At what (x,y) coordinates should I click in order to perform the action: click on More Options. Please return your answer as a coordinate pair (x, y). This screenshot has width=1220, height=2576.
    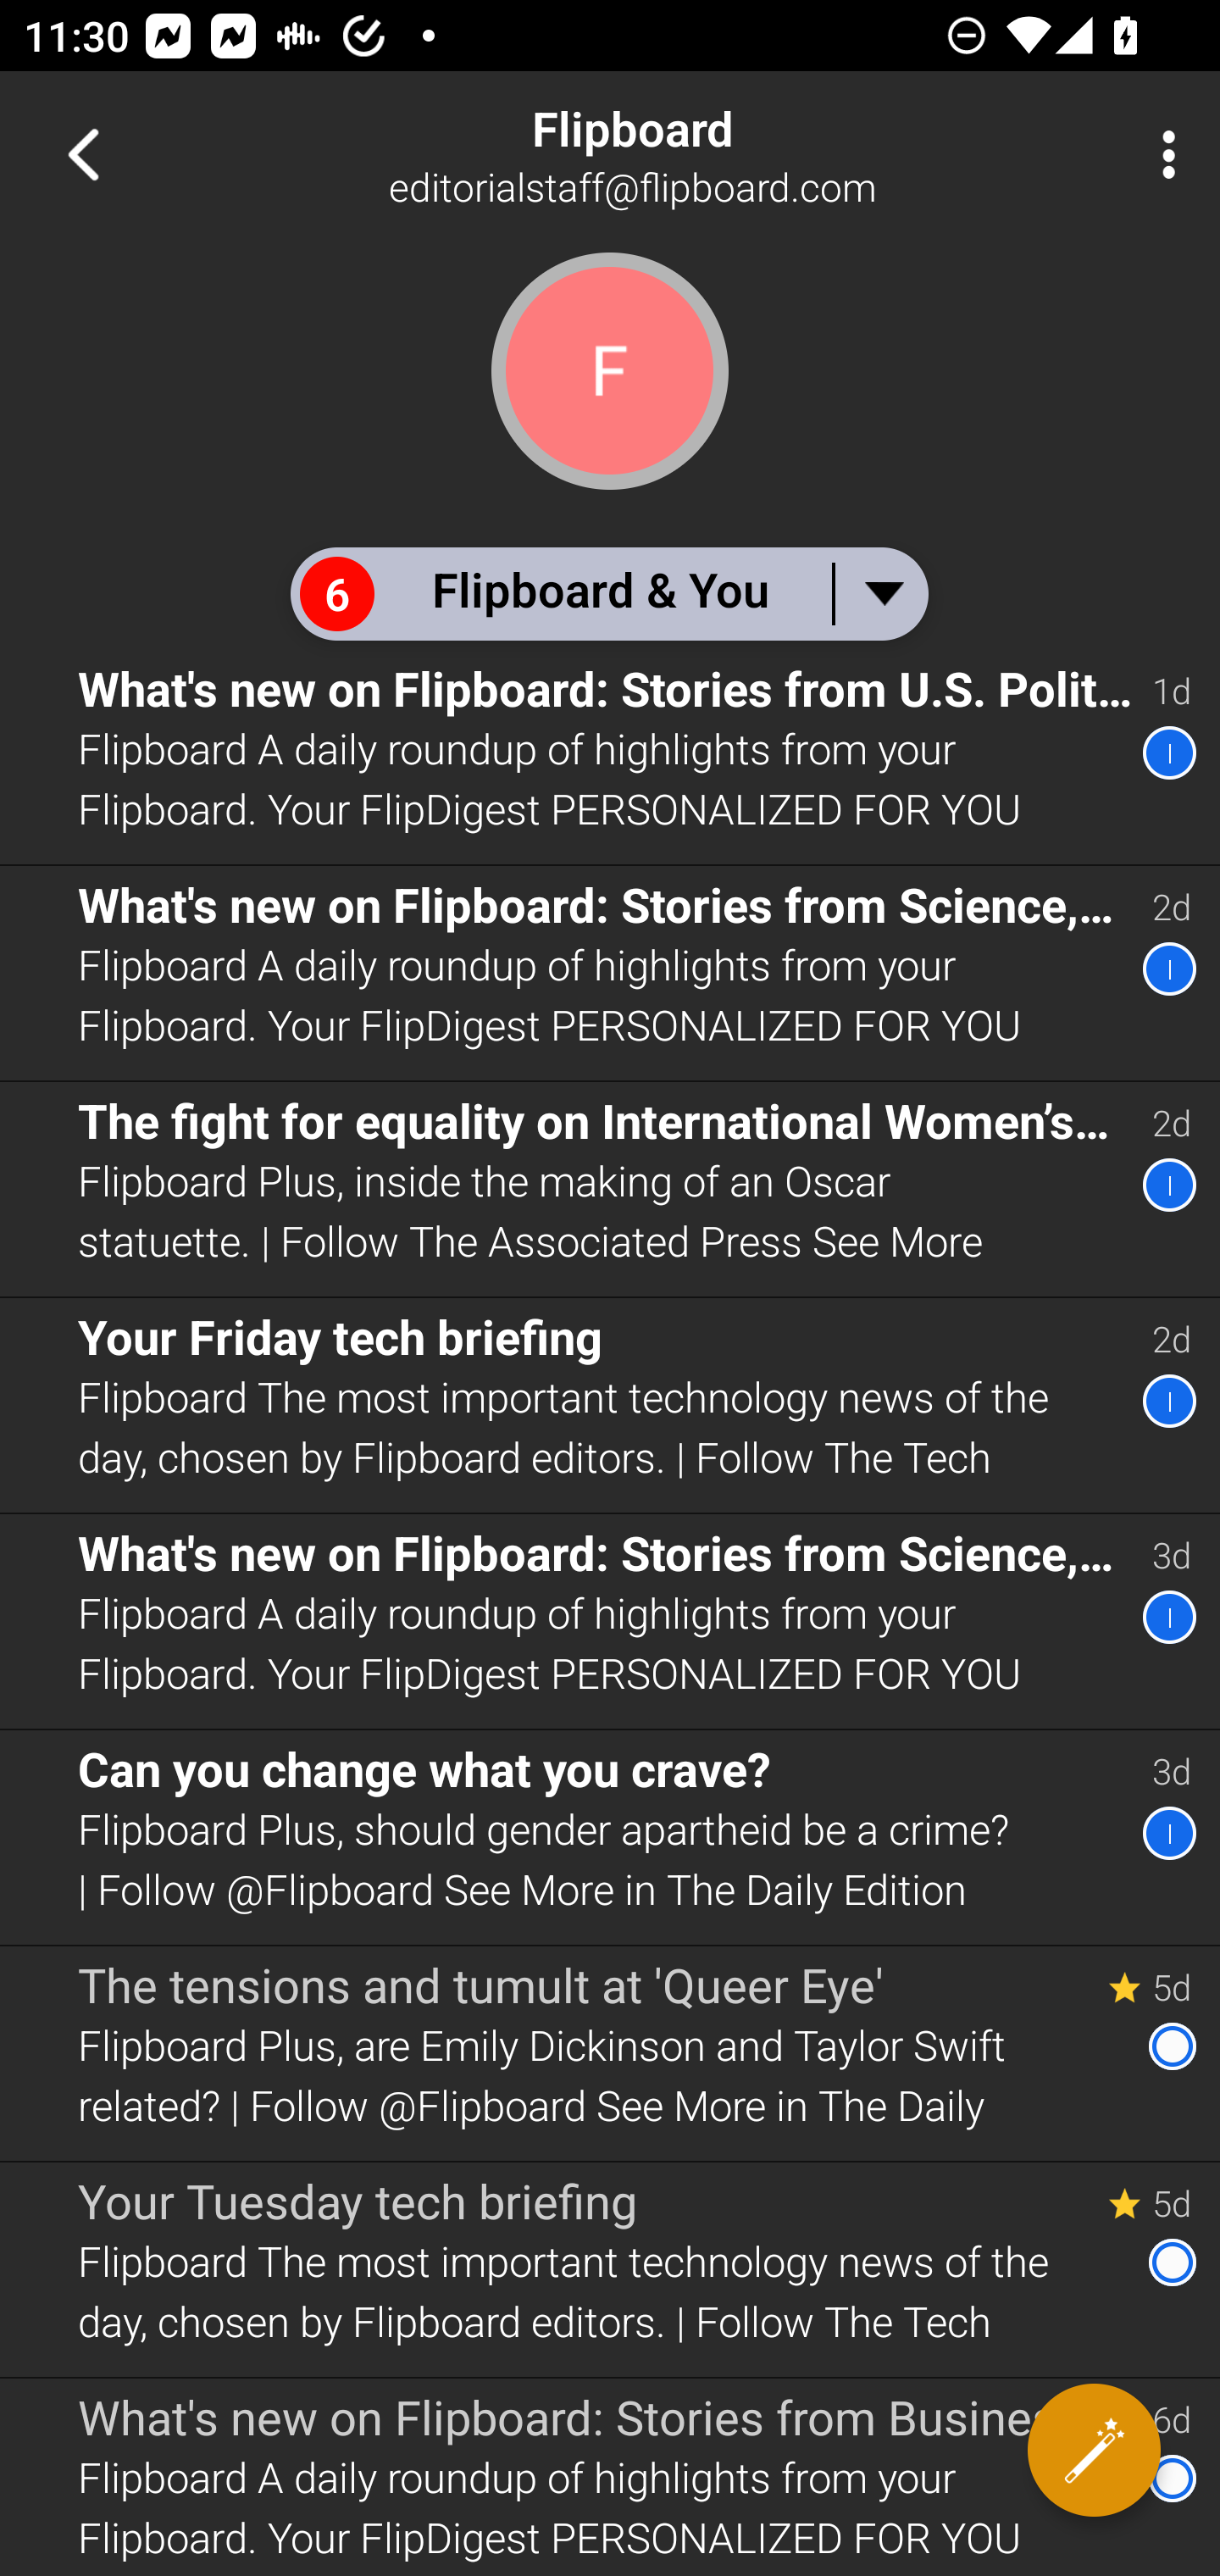
    Looking at the image, I should click on (1161, 154).